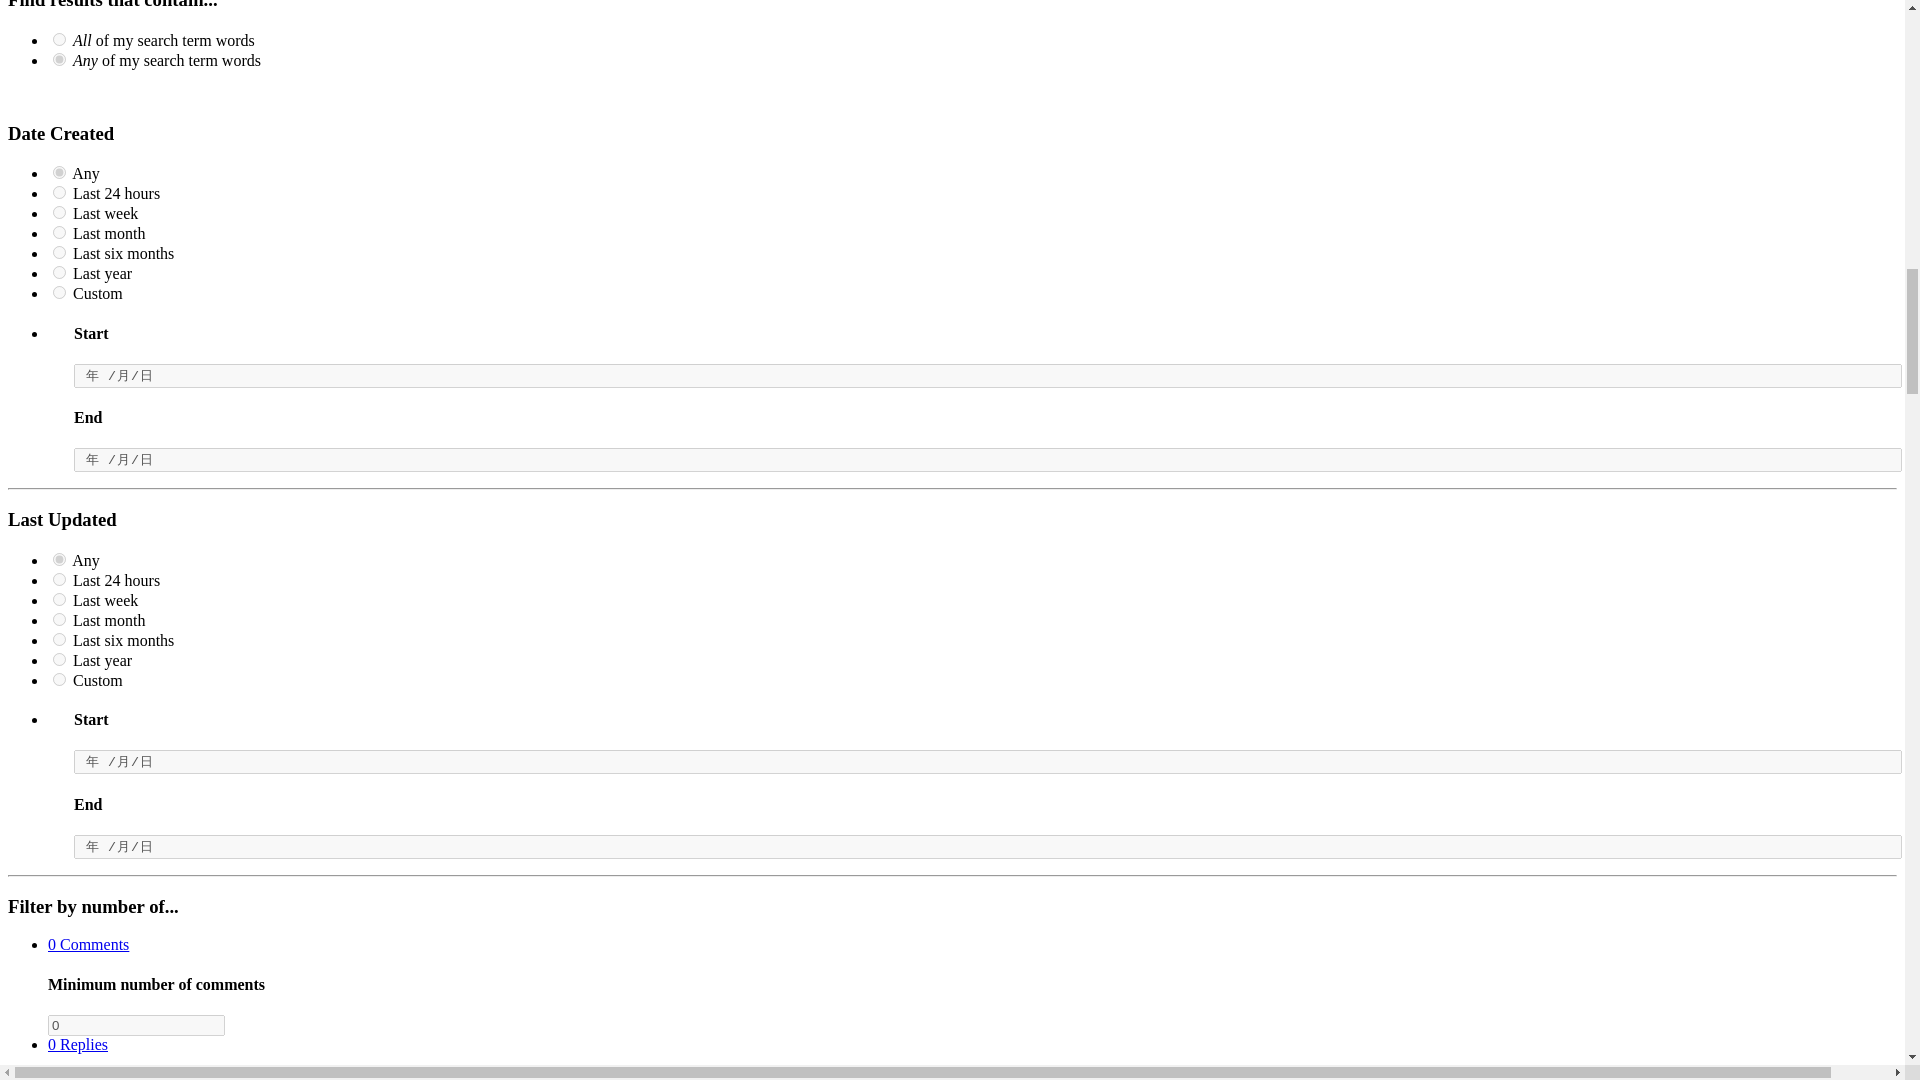  Describe the element at coordinates (59, 172) in the screenshot. I see `any` at that location.